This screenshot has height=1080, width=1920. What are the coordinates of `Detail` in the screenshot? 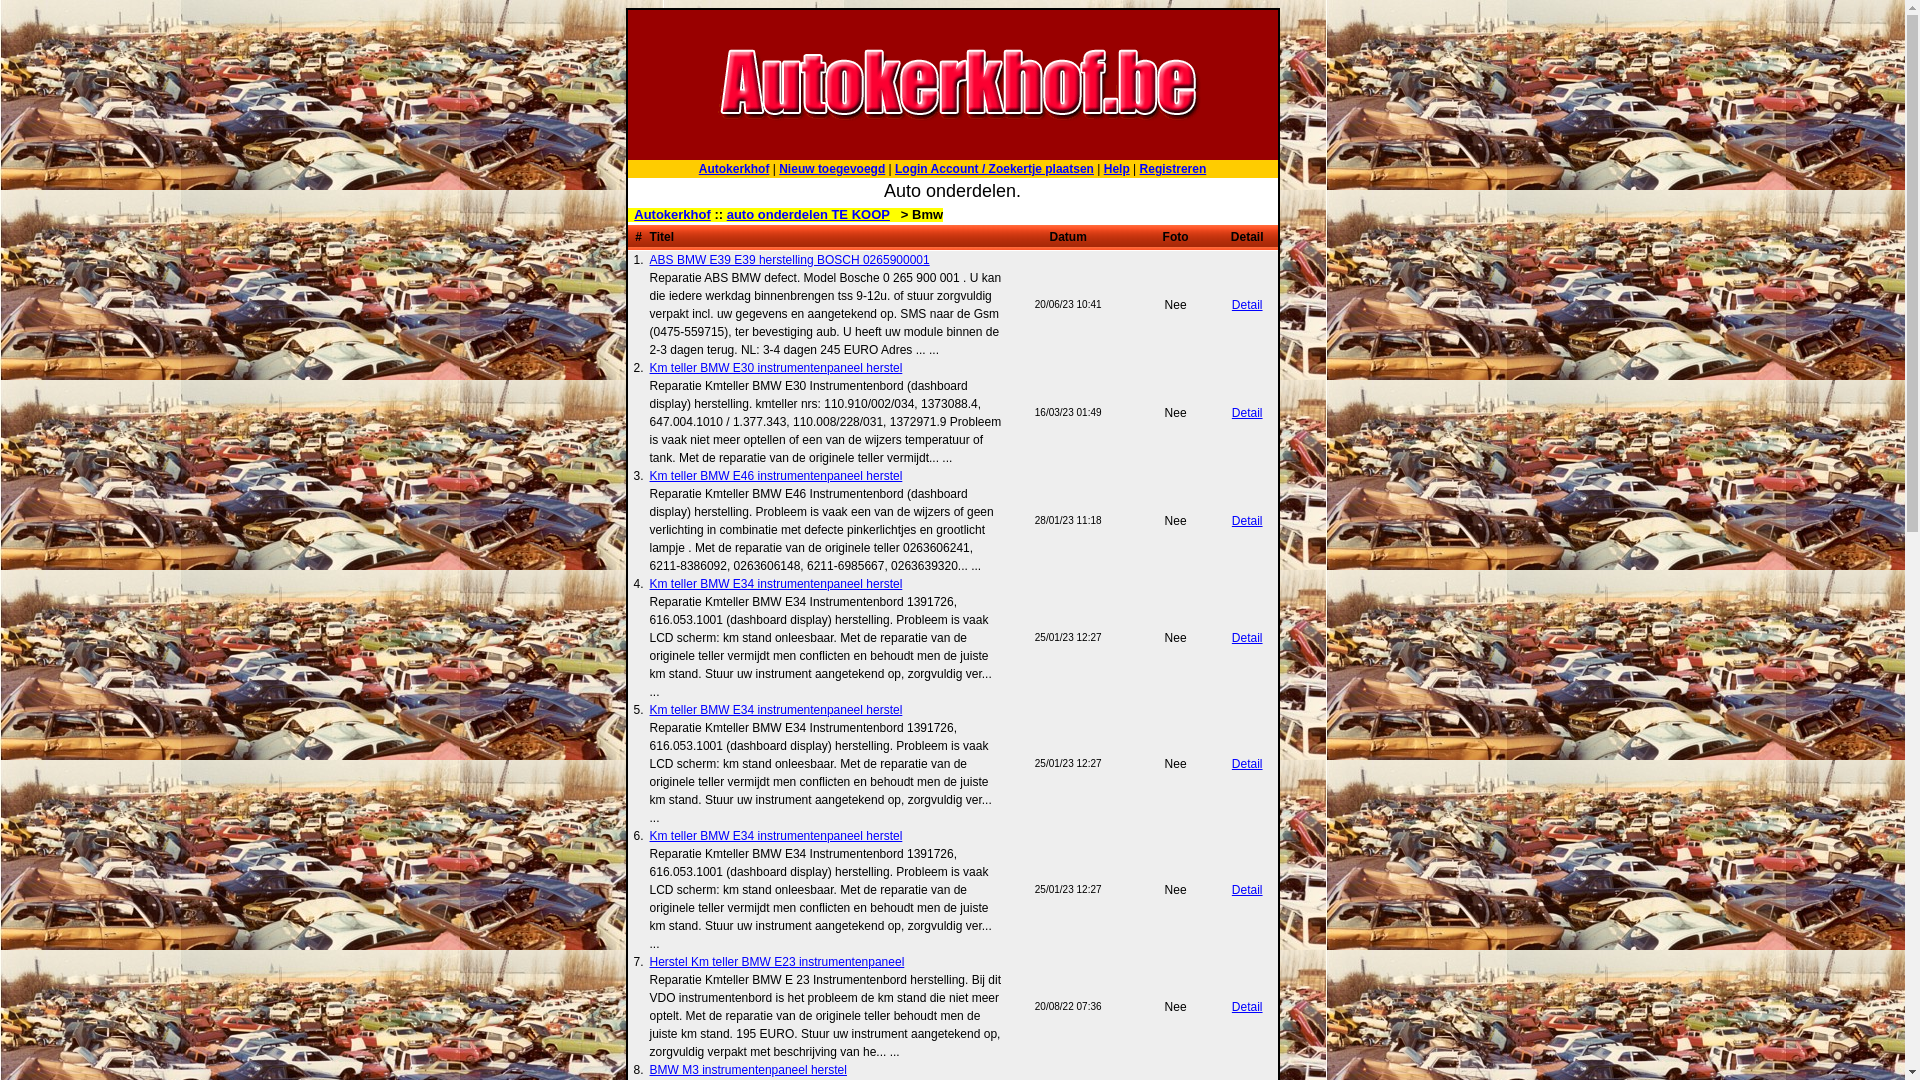 It's located at (1248, 521).